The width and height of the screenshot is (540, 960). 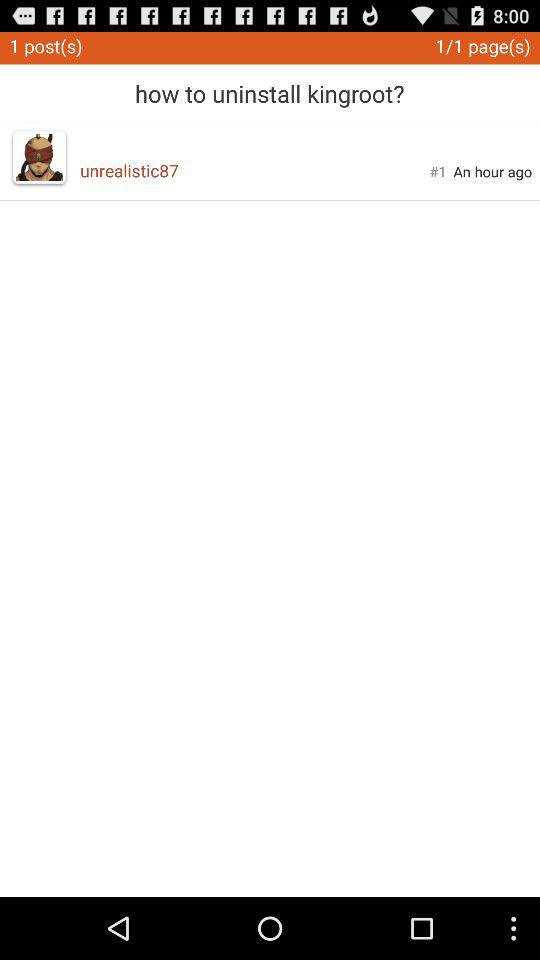 I want to click on flip until the unrealistic87 icon, so click(x=254, y=170).